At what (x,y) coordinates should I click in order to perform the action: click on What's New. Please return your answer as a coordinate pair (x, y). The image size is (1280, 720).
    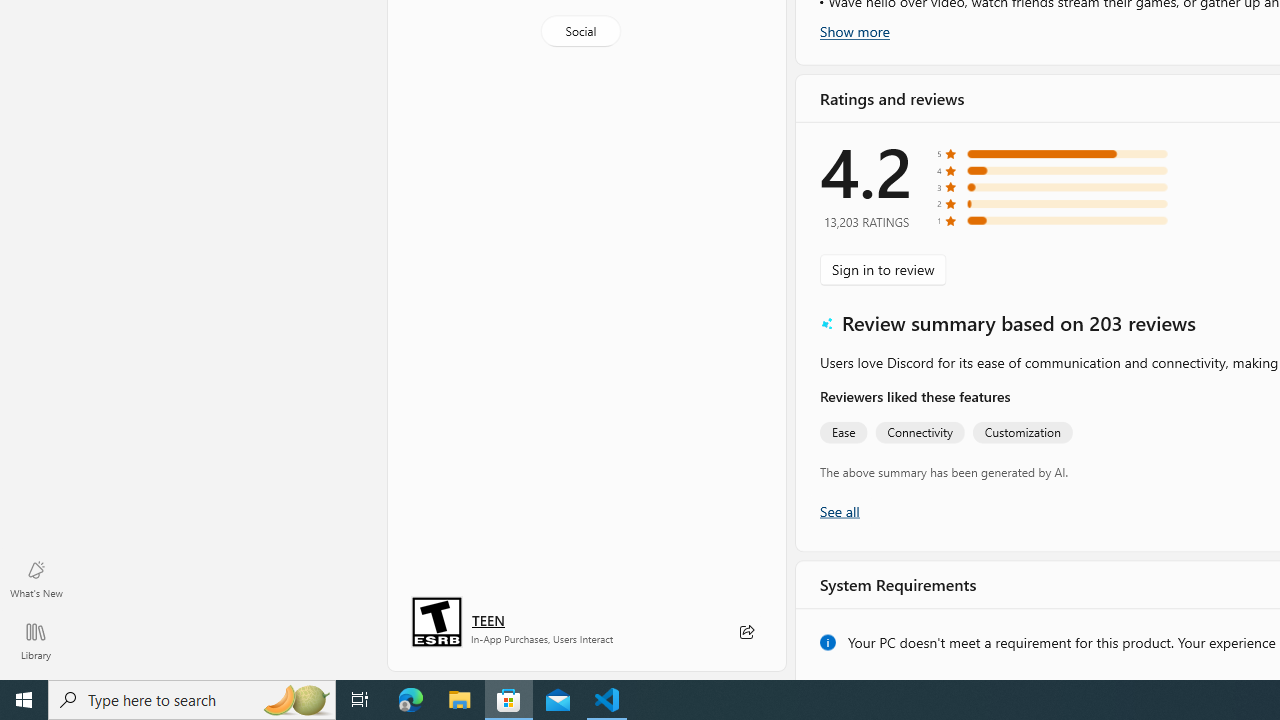
    Looking at the image, I should click on (36, 578).